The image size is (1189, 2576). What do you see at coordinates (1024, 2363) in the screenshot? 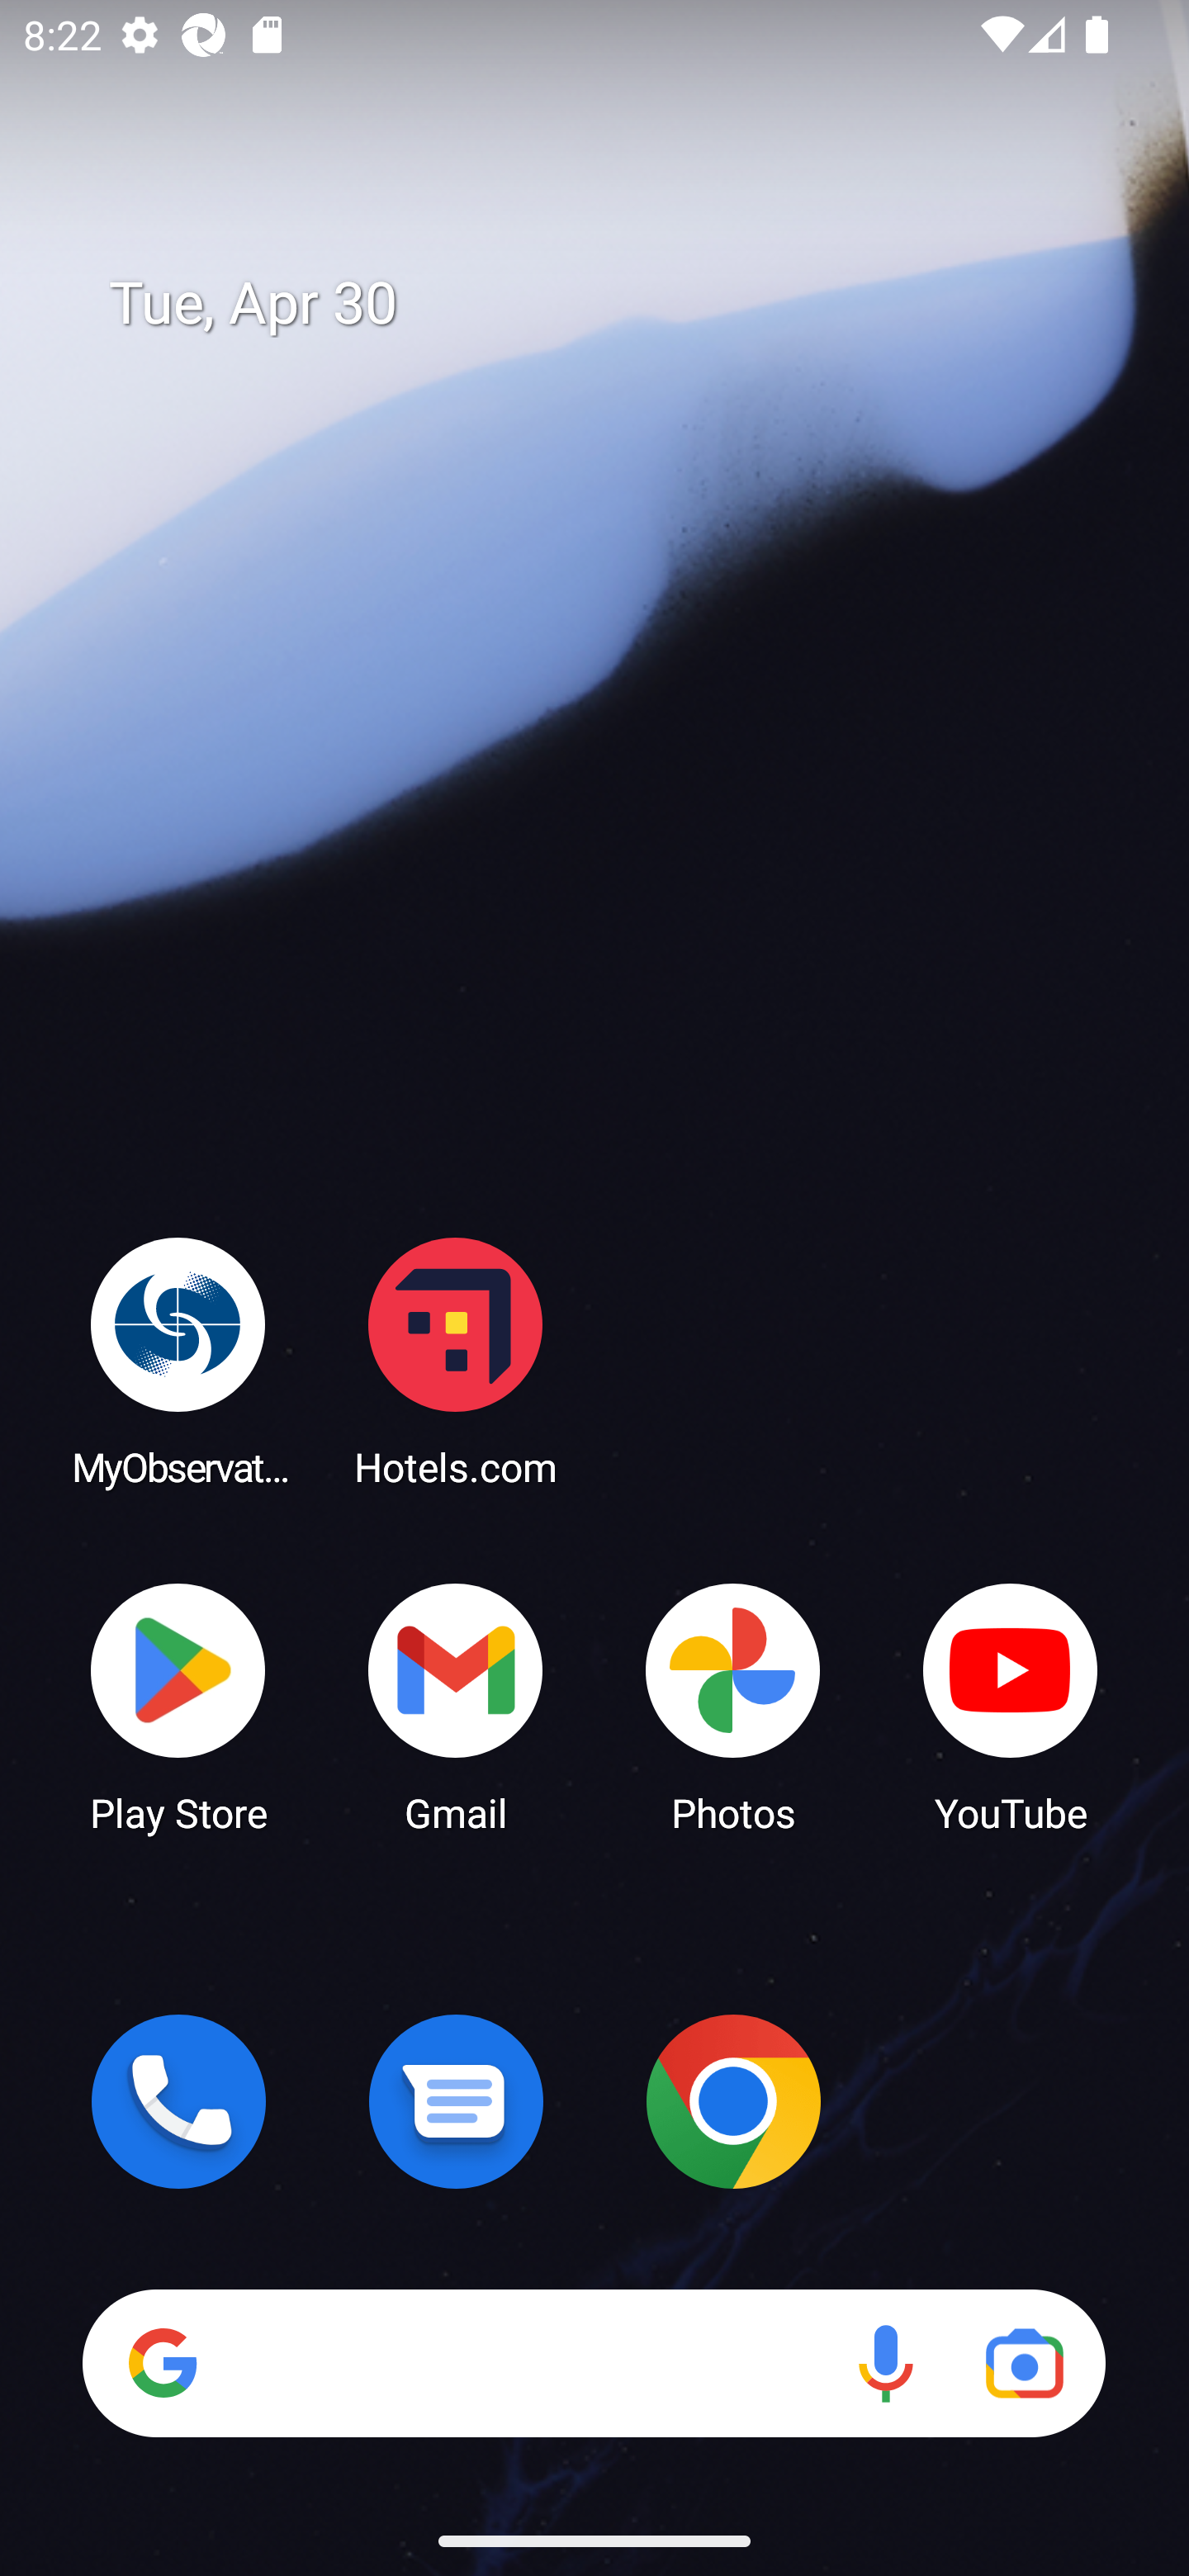
I see `Google Lens` at bounding box center [1024, 2363].